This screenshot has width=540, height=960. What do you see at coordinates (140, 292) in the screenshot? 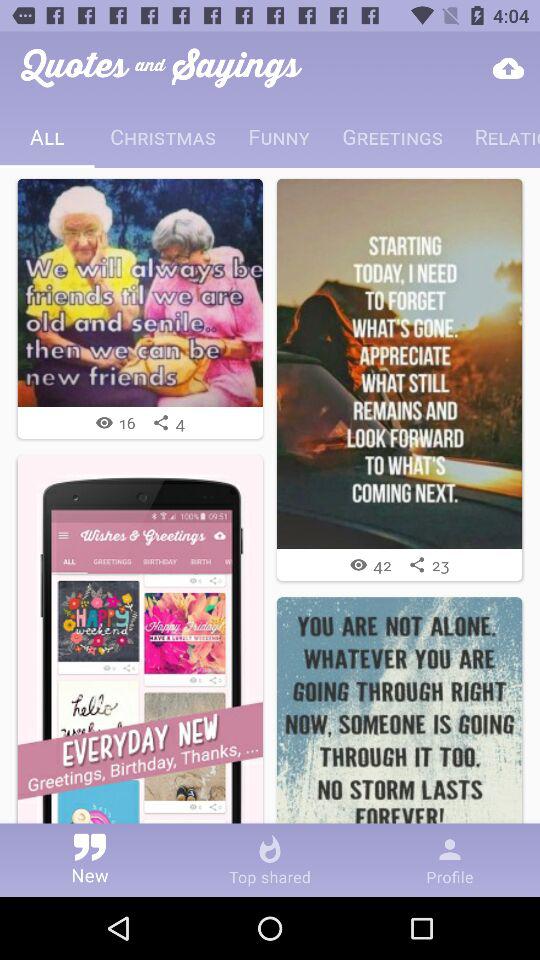
I see `open post` at bounding box center [140, 292].